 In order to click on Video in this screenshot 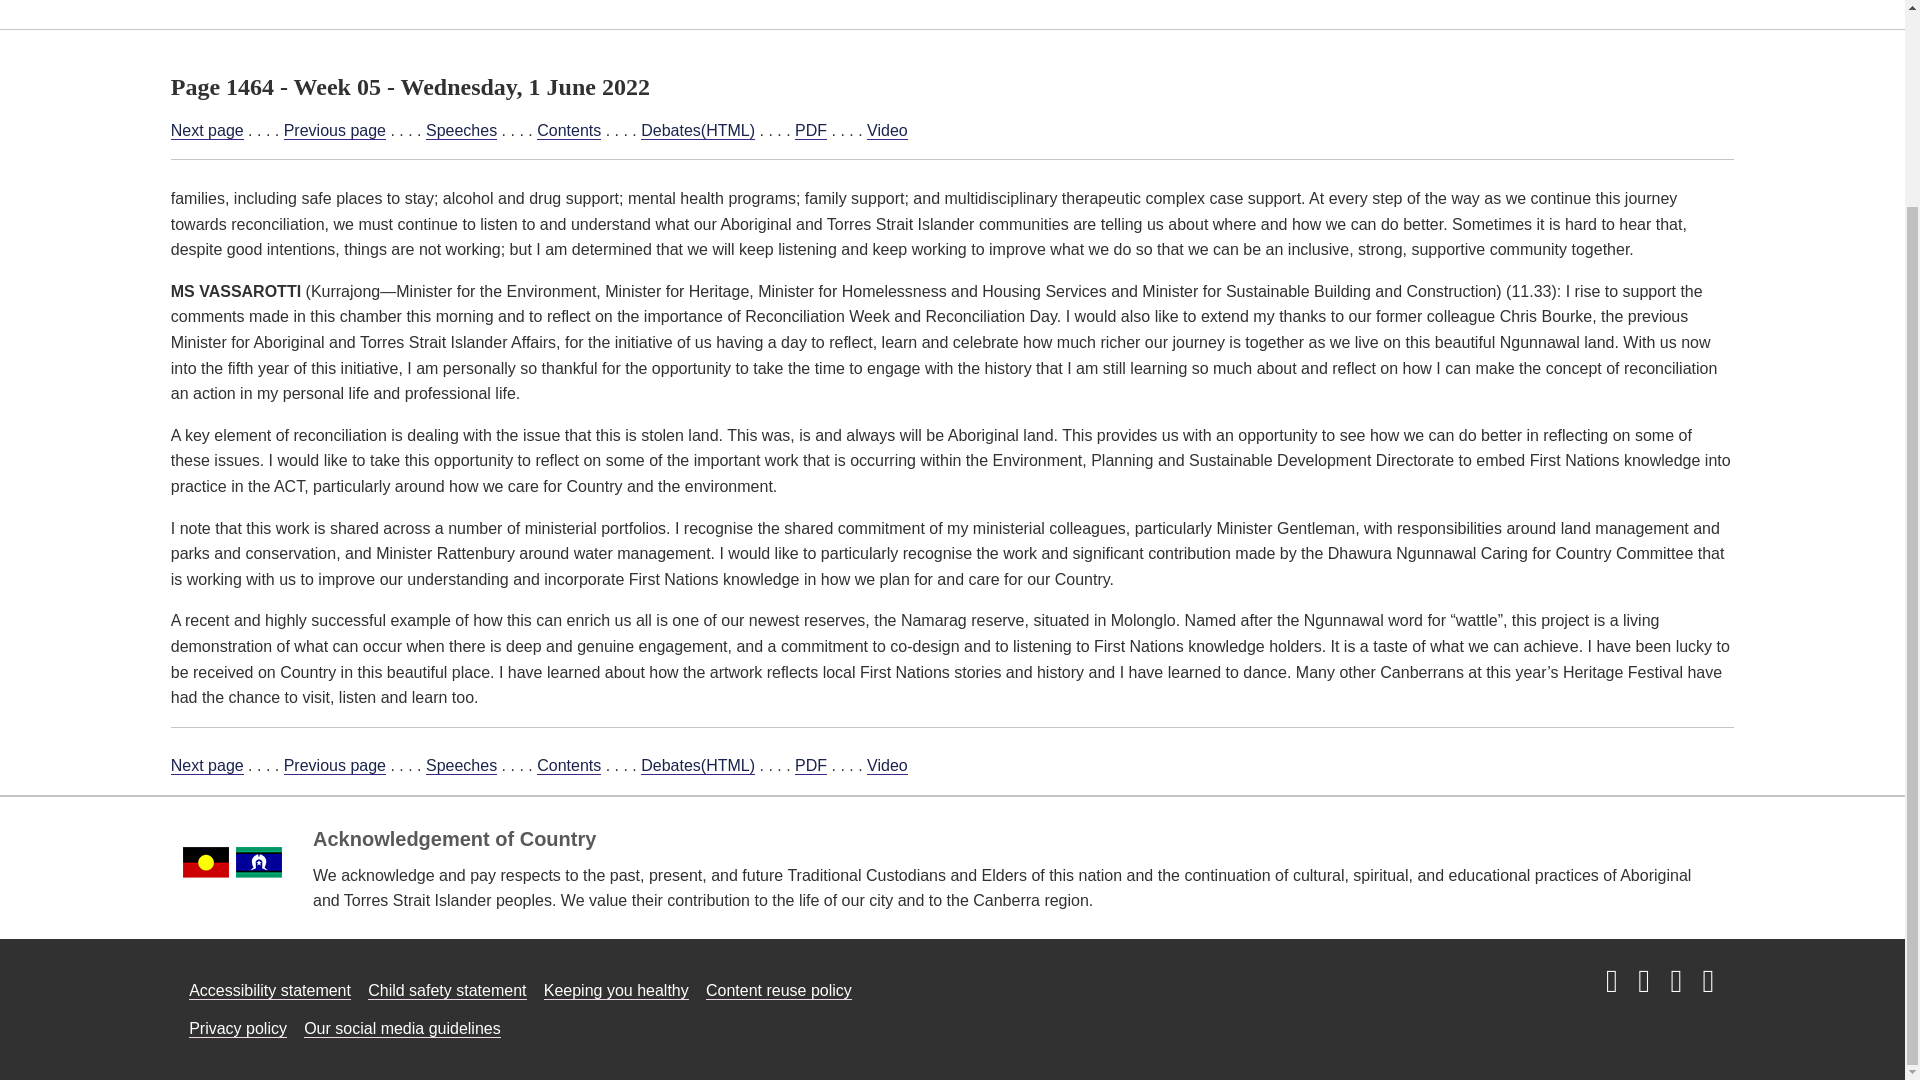, I will do `click(888, 131)`.